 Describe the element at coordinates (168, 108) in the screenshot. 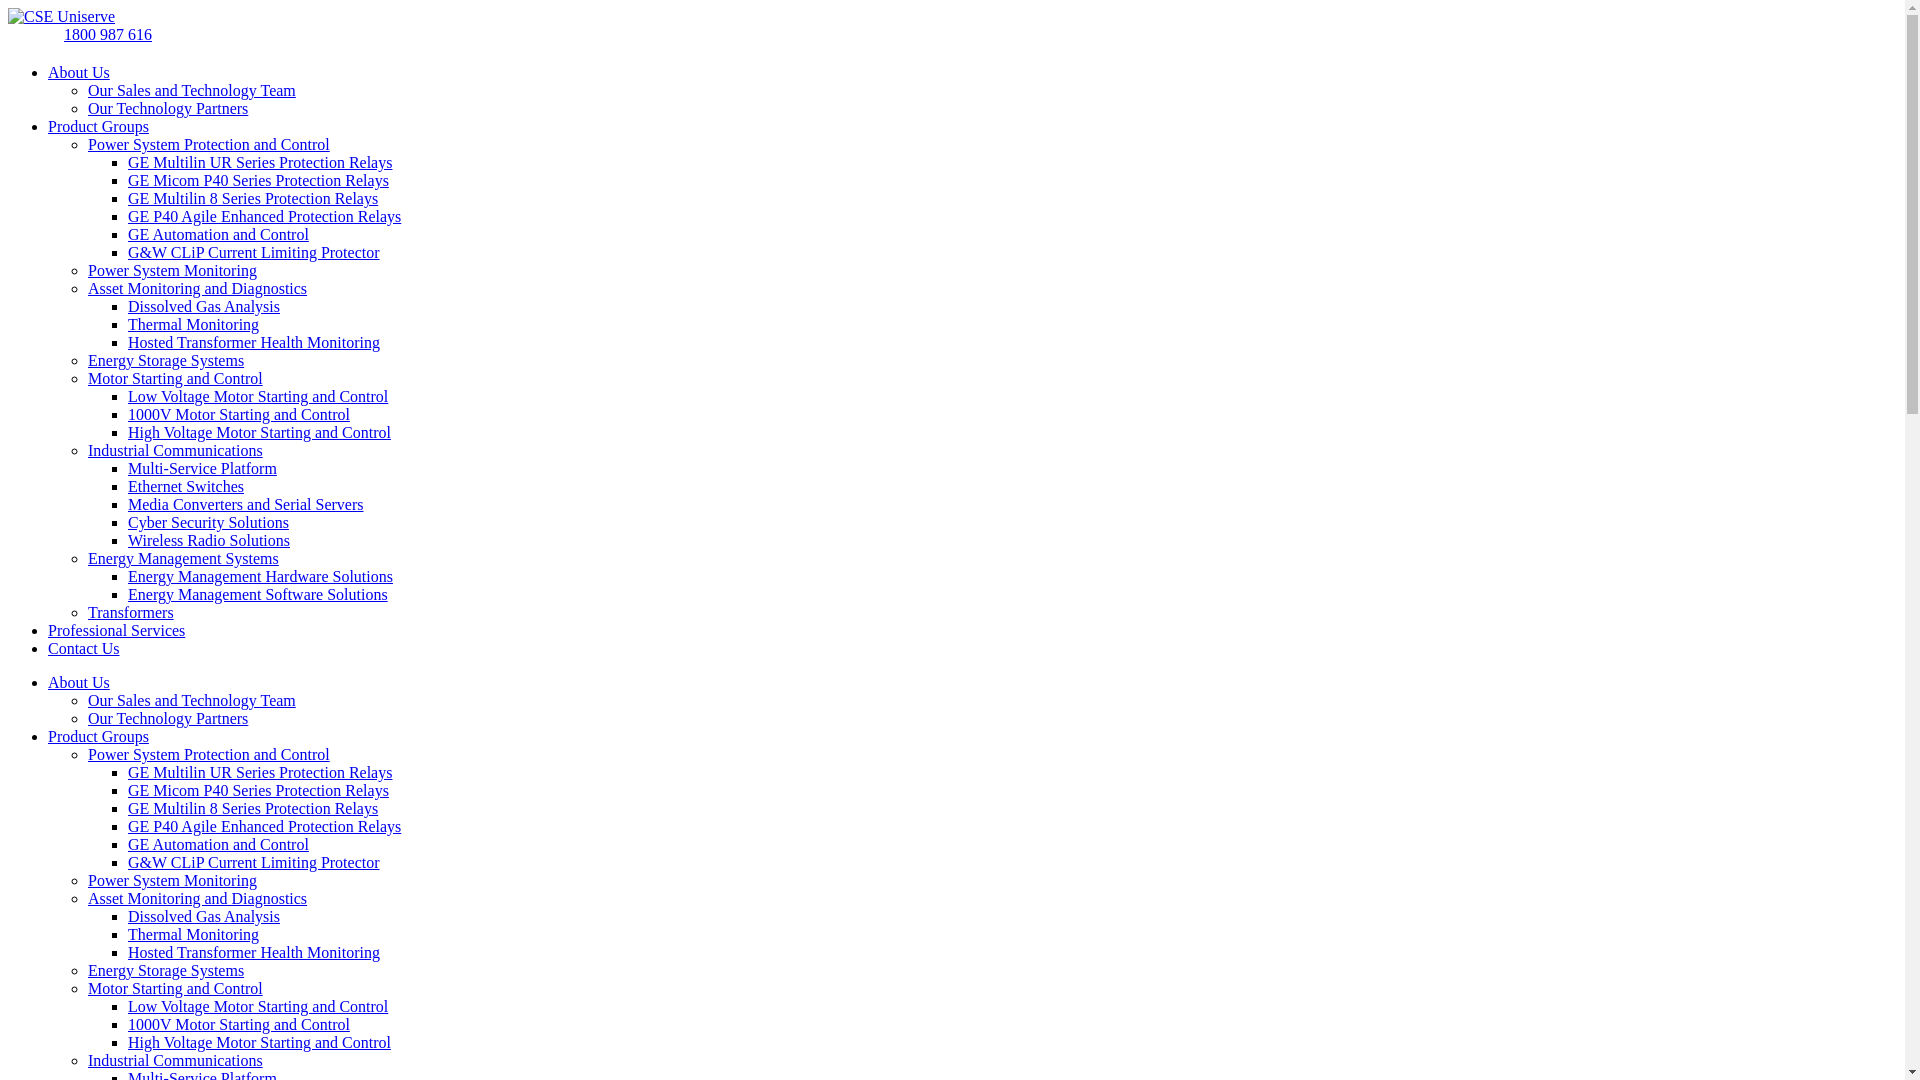

I see `Our Technology Partners` at that location.